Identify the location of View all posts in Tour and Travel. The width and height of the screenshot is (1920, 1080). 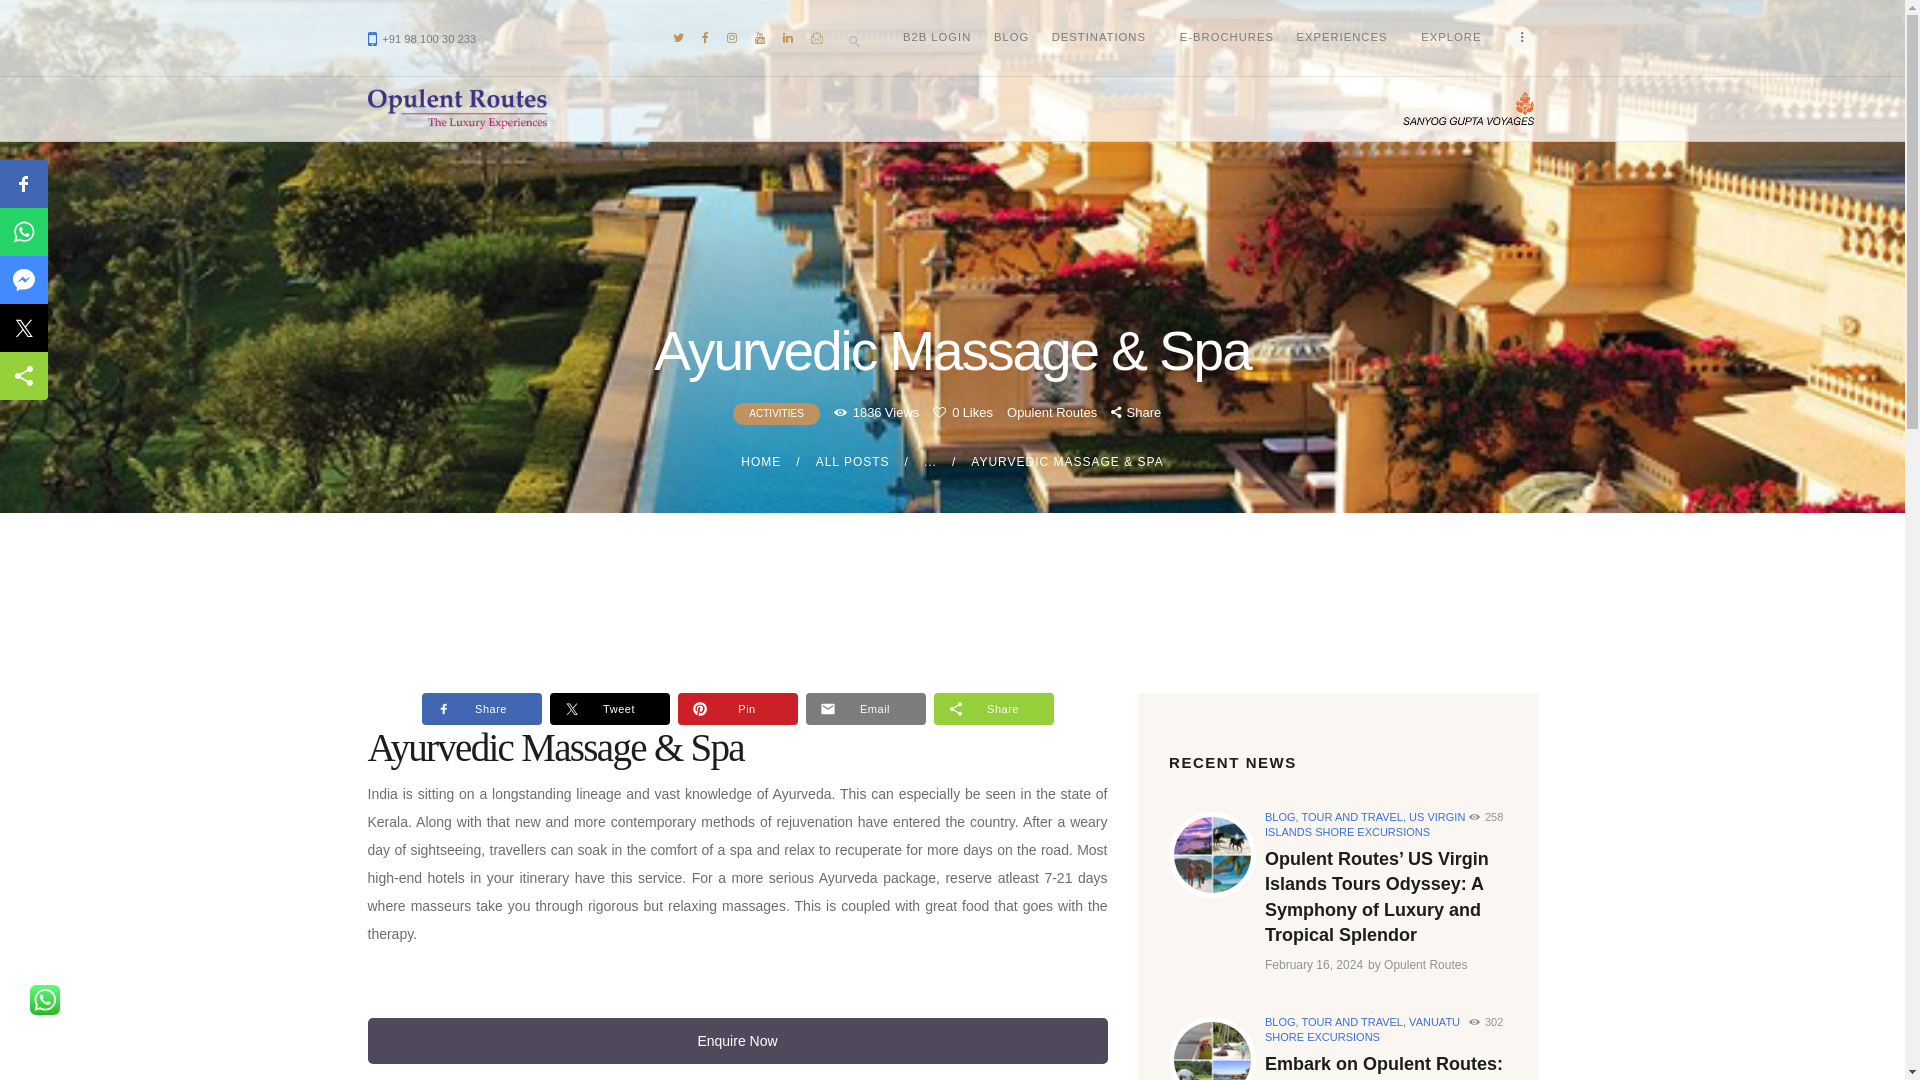
(1352, 816).